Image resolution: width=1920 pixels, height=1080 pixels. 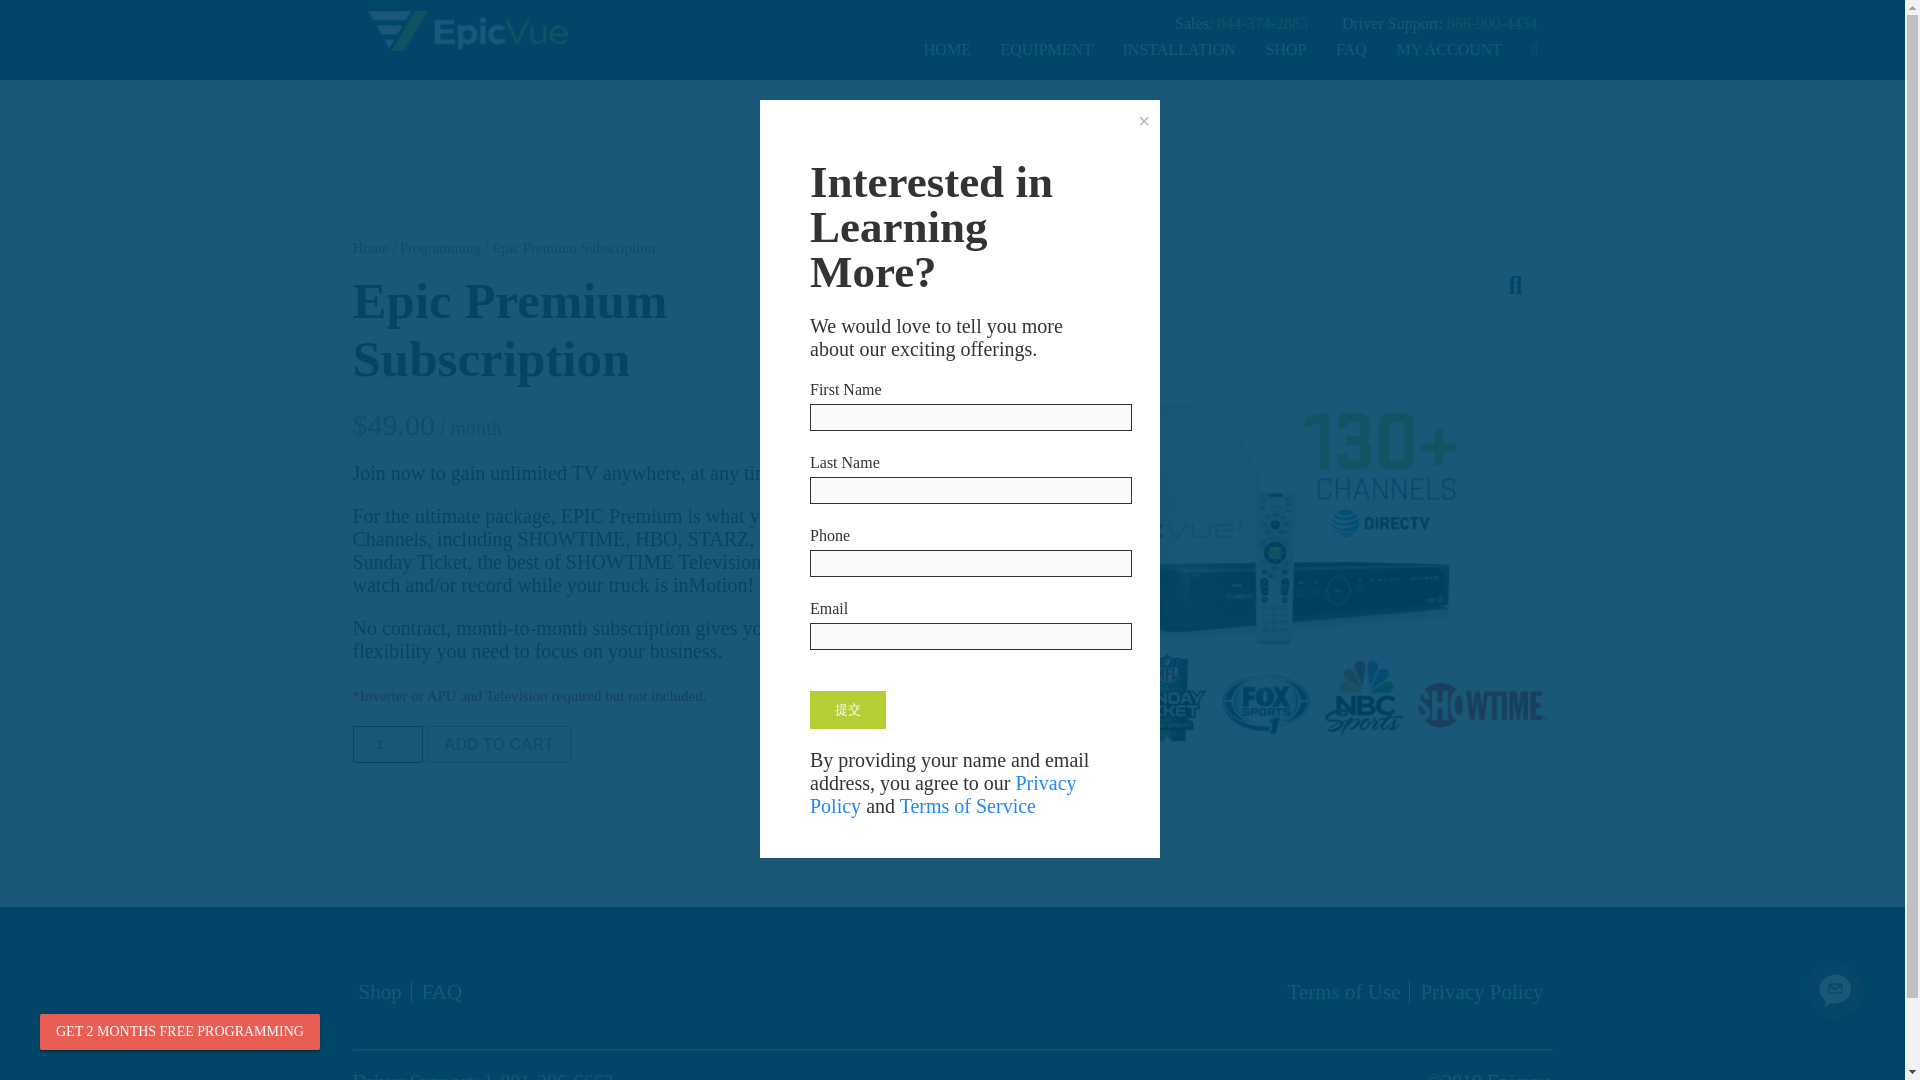 What do you see at coordinates (180, 1032) in the screenshot?
I see `GET 2 MONTHS FREE PROGRAMMING` at bounding box center [180, 1032].